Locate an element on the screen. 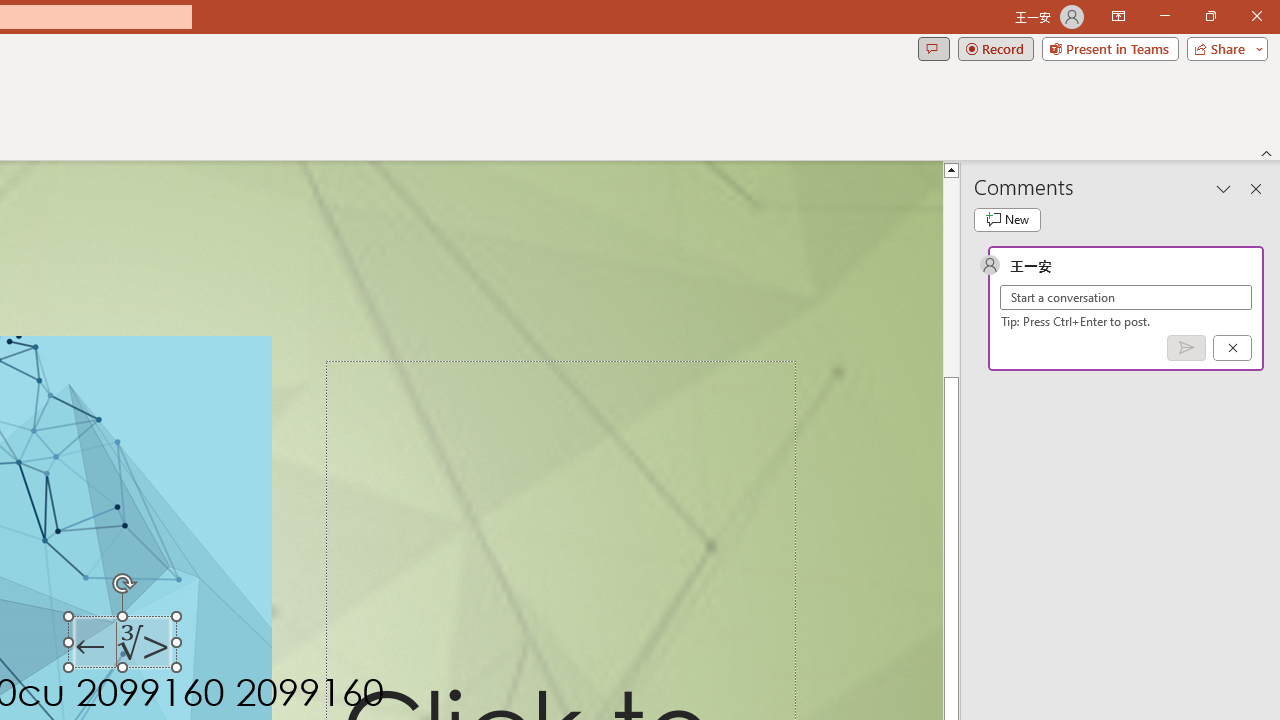 This screenshot has height=720, width=1280. Start a conversation is located at coordinates (1126, 298).